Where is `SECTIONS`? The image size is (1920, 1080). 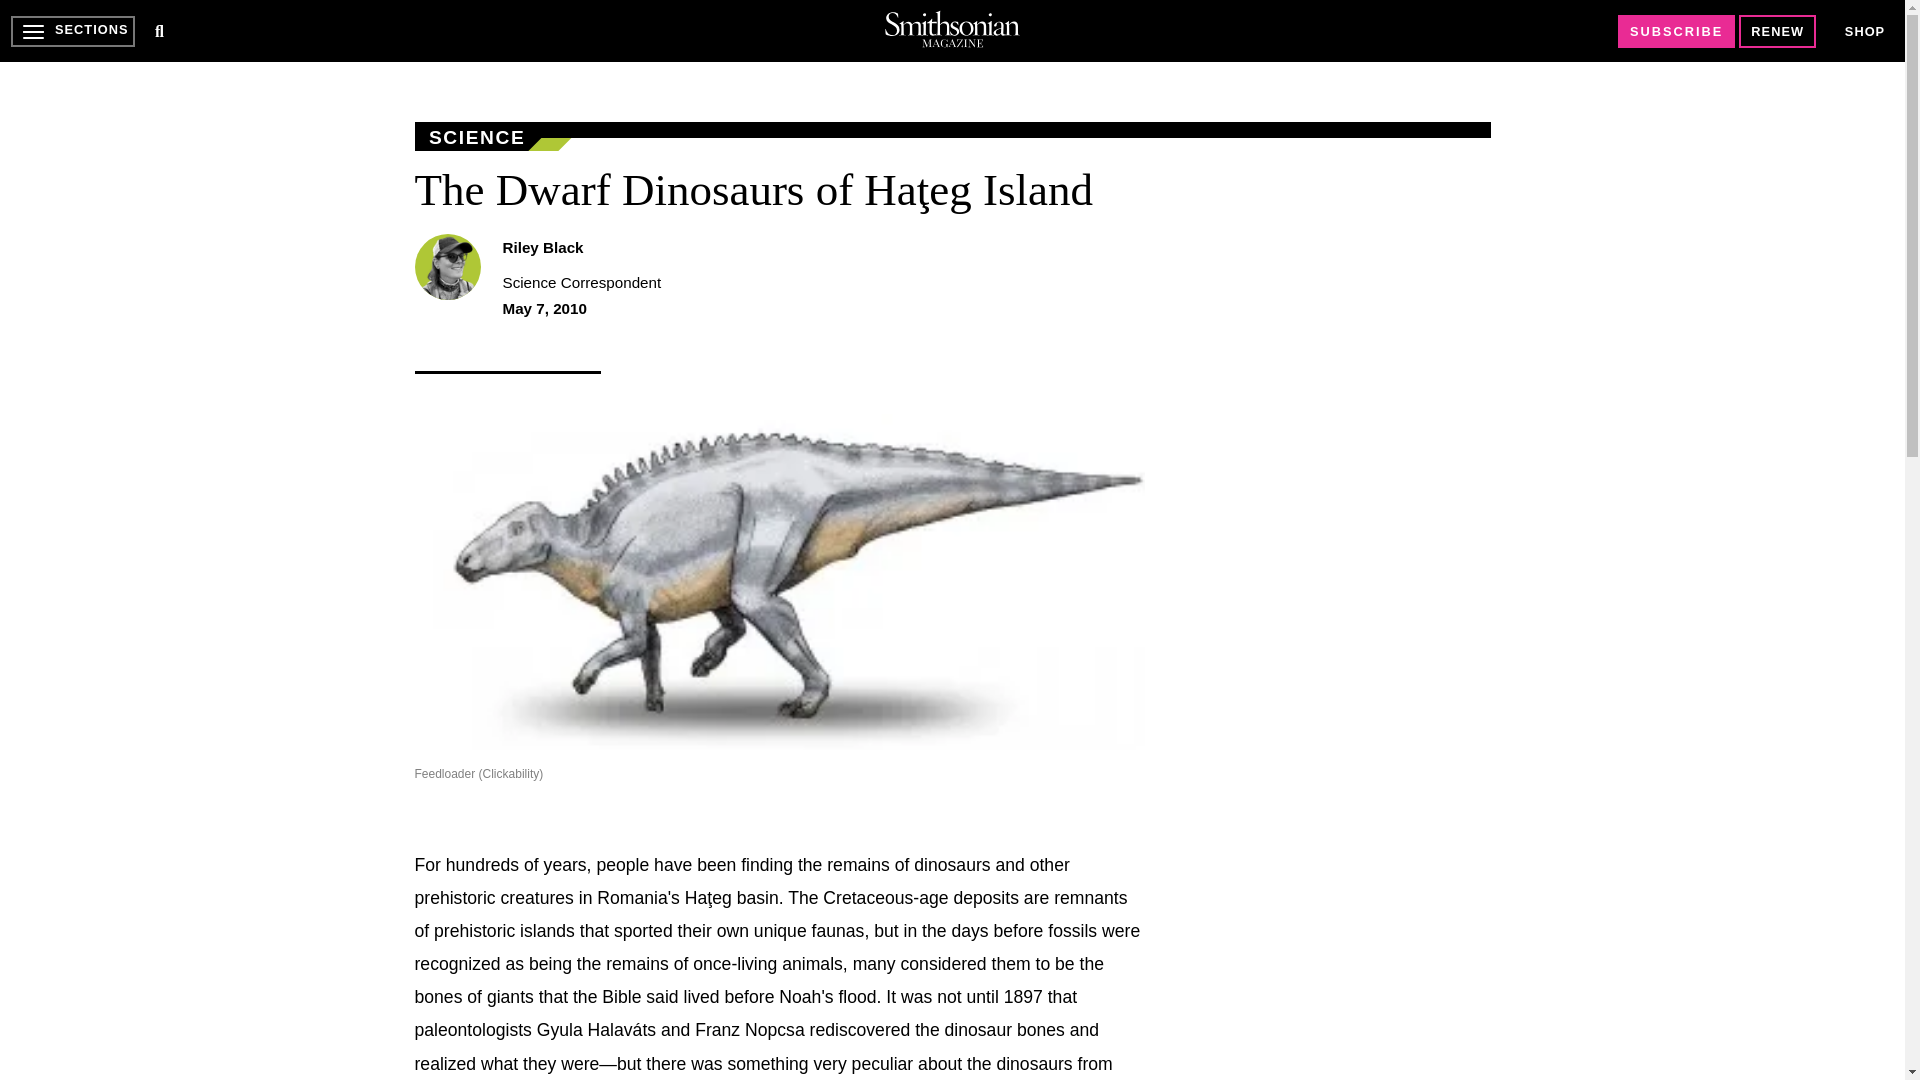
SECTIONS is located at coordinates (72, 31).